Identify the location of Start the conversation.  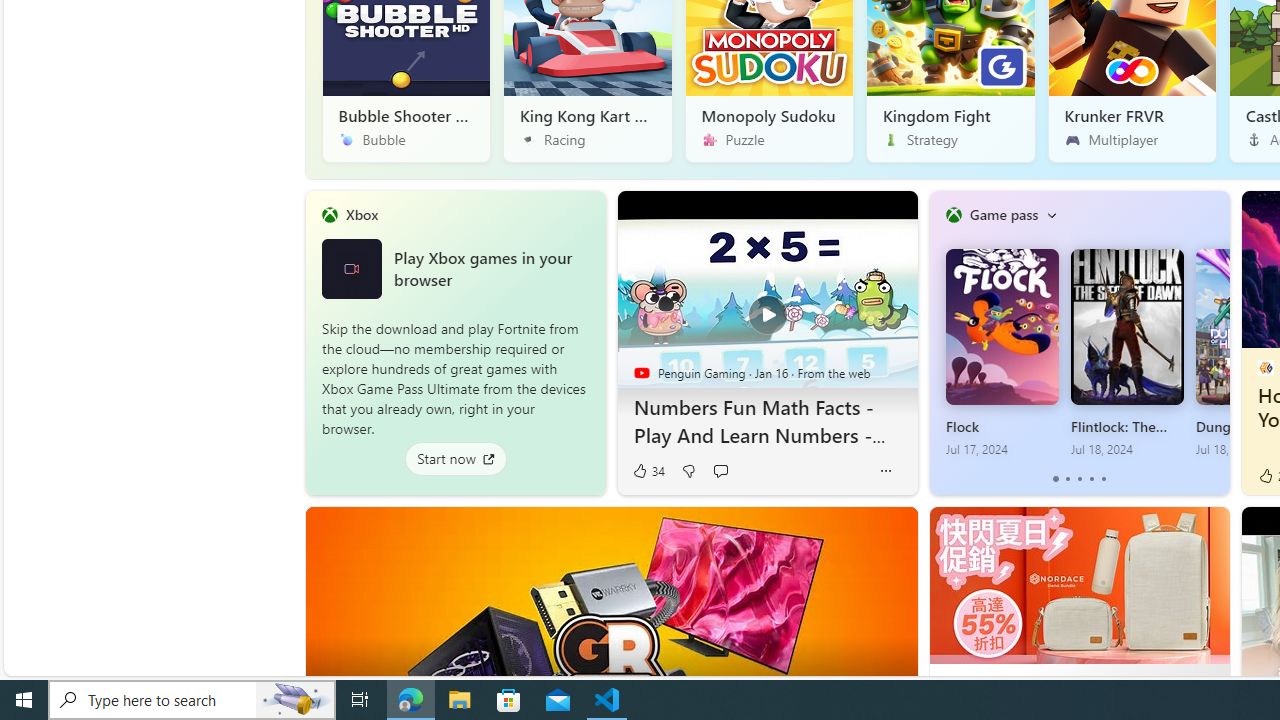
(720, 470).